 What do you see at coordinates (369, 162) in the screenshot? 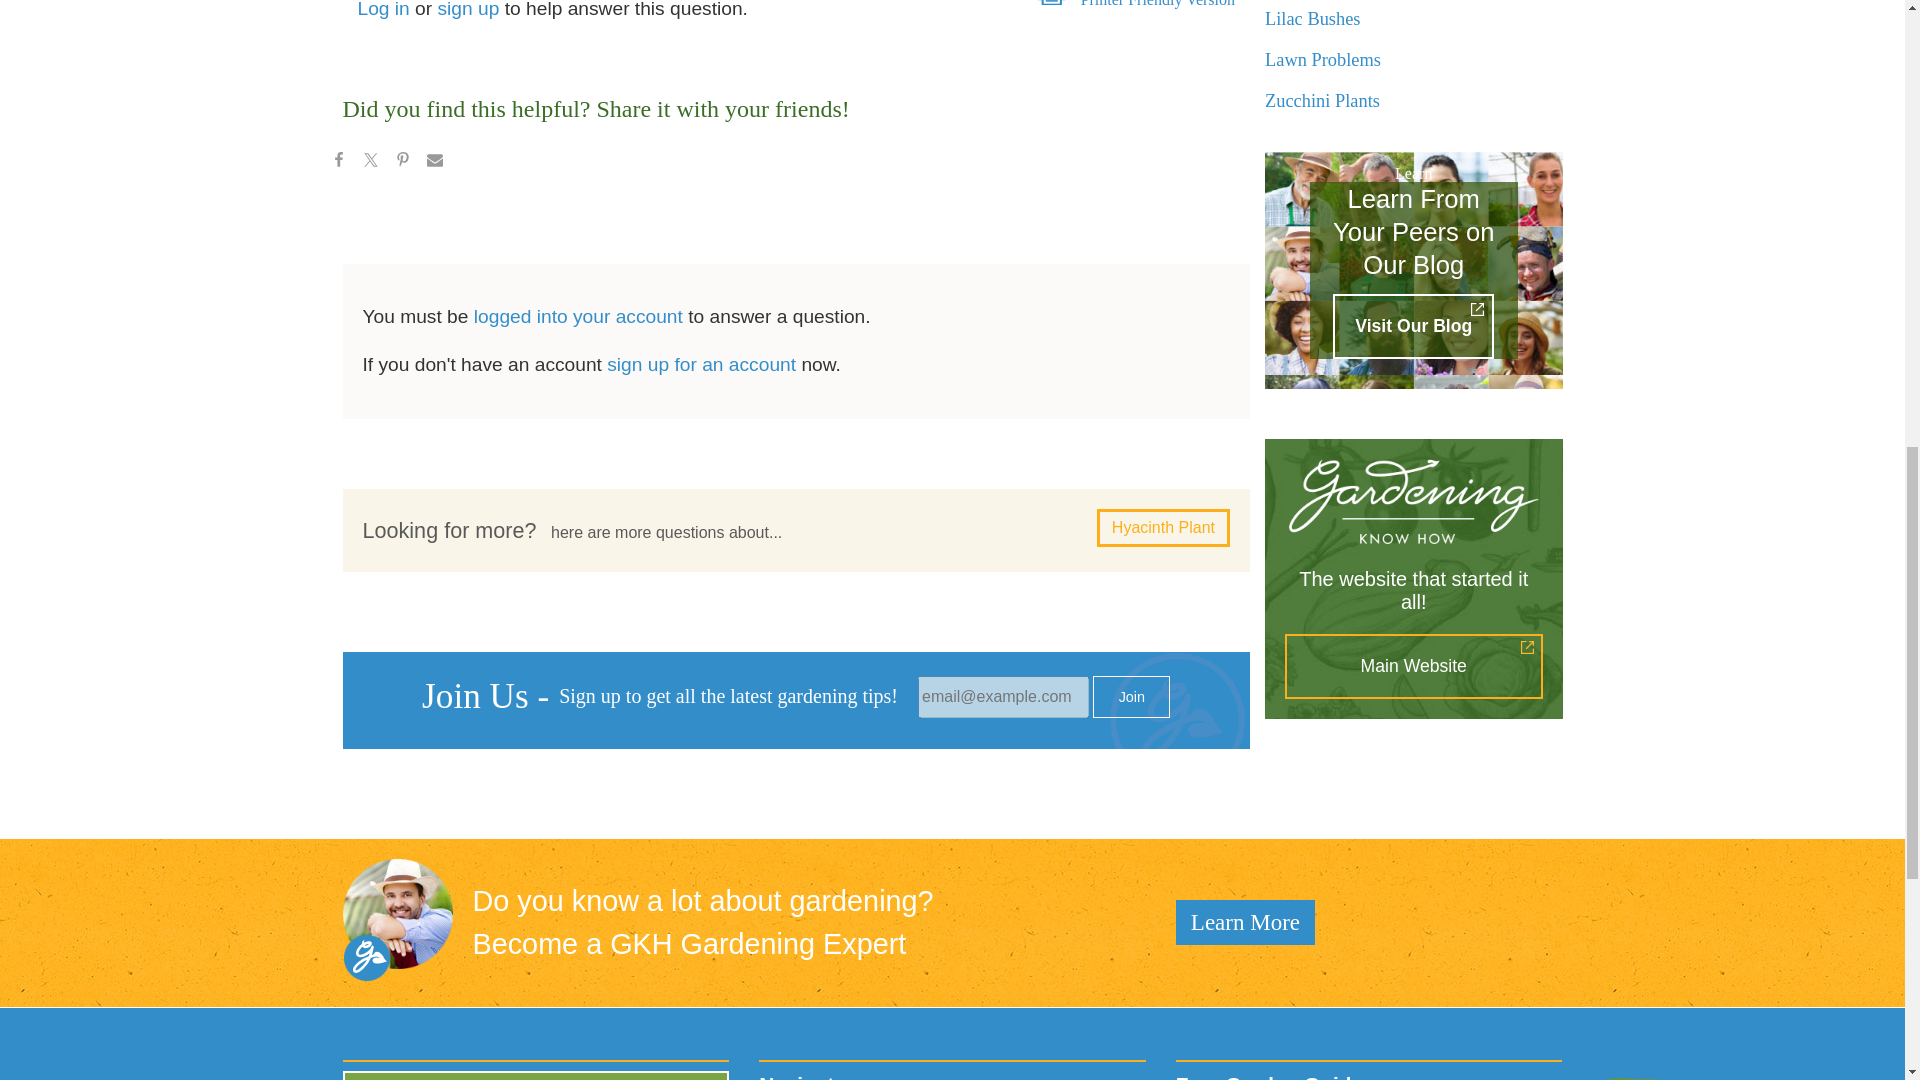
I see `Share on Twitter` at bounding box center [369, 162].